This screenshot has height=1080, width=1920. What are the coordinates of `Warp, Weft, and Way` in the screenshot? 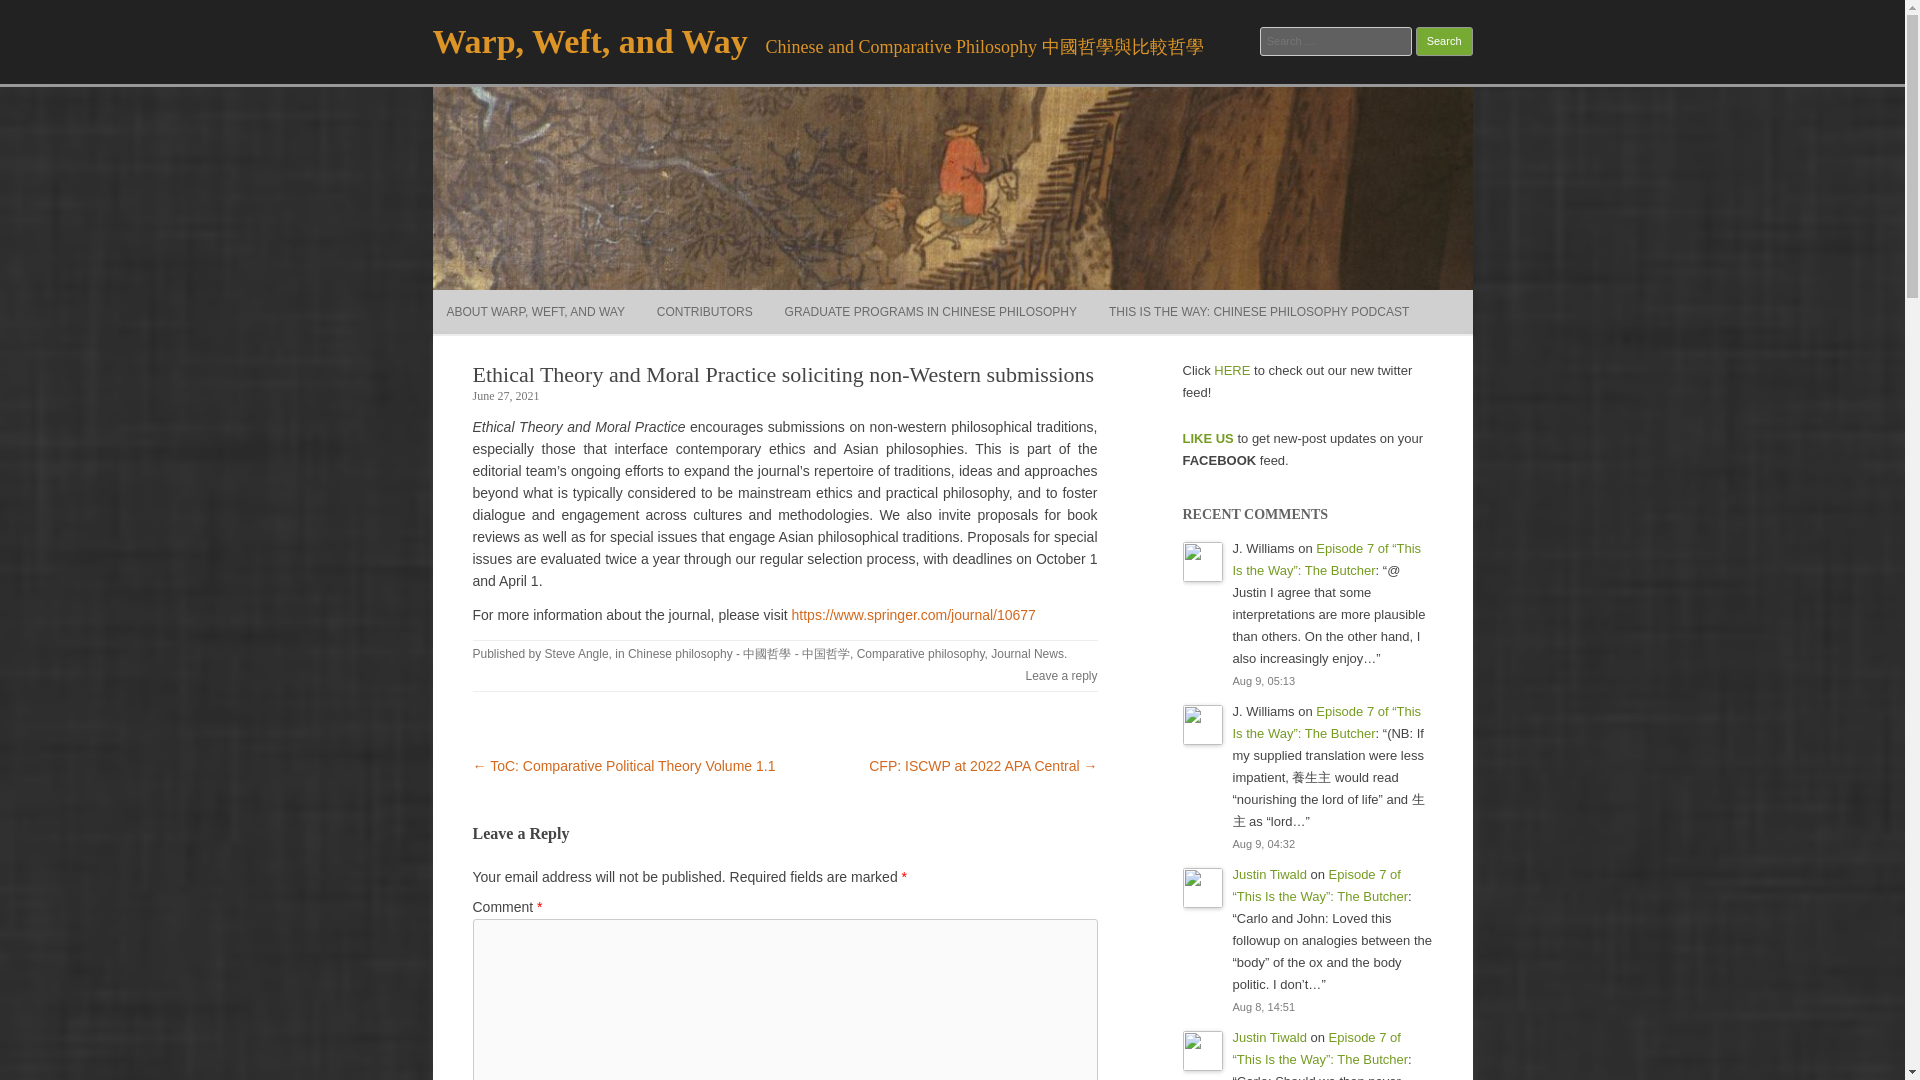 It's located at (589, 41).